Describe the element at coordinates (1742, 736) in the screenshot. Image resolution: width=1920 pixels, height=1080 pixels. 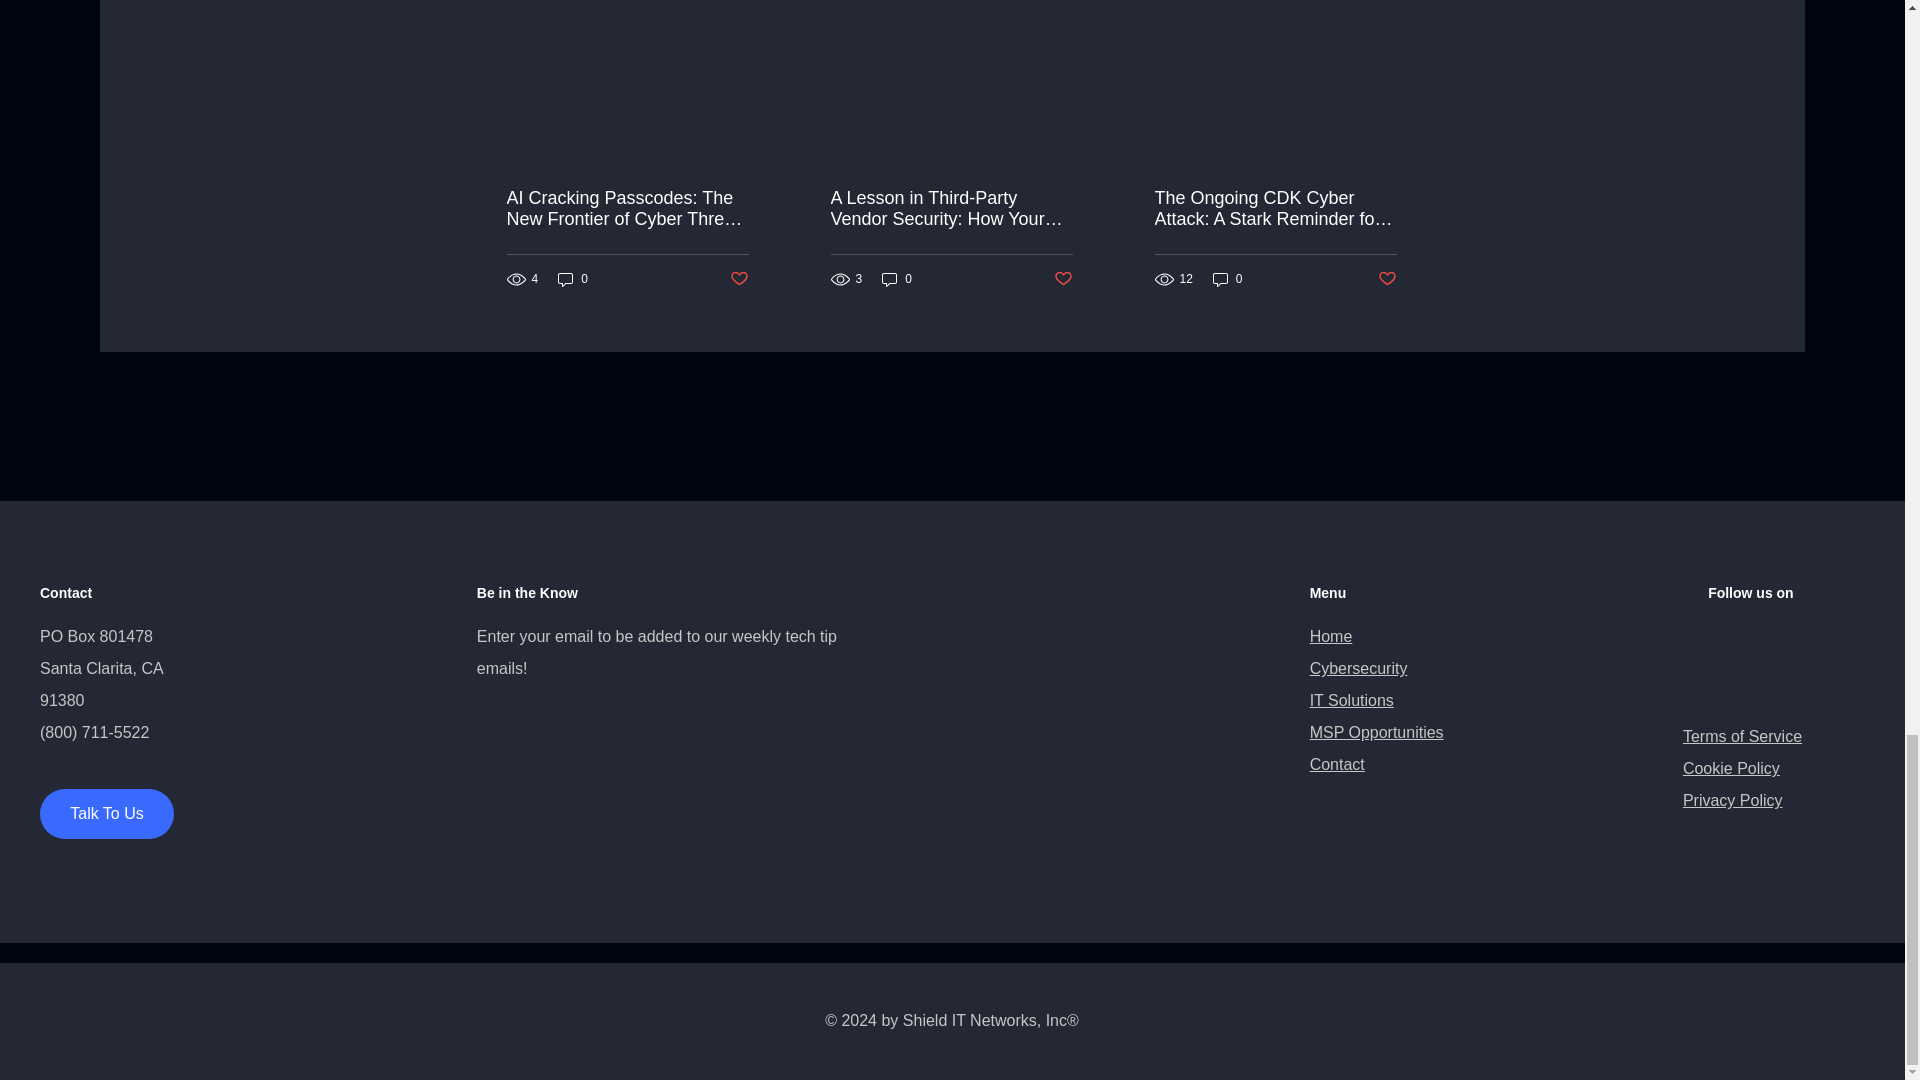
I see `Terms of Service` at that location.